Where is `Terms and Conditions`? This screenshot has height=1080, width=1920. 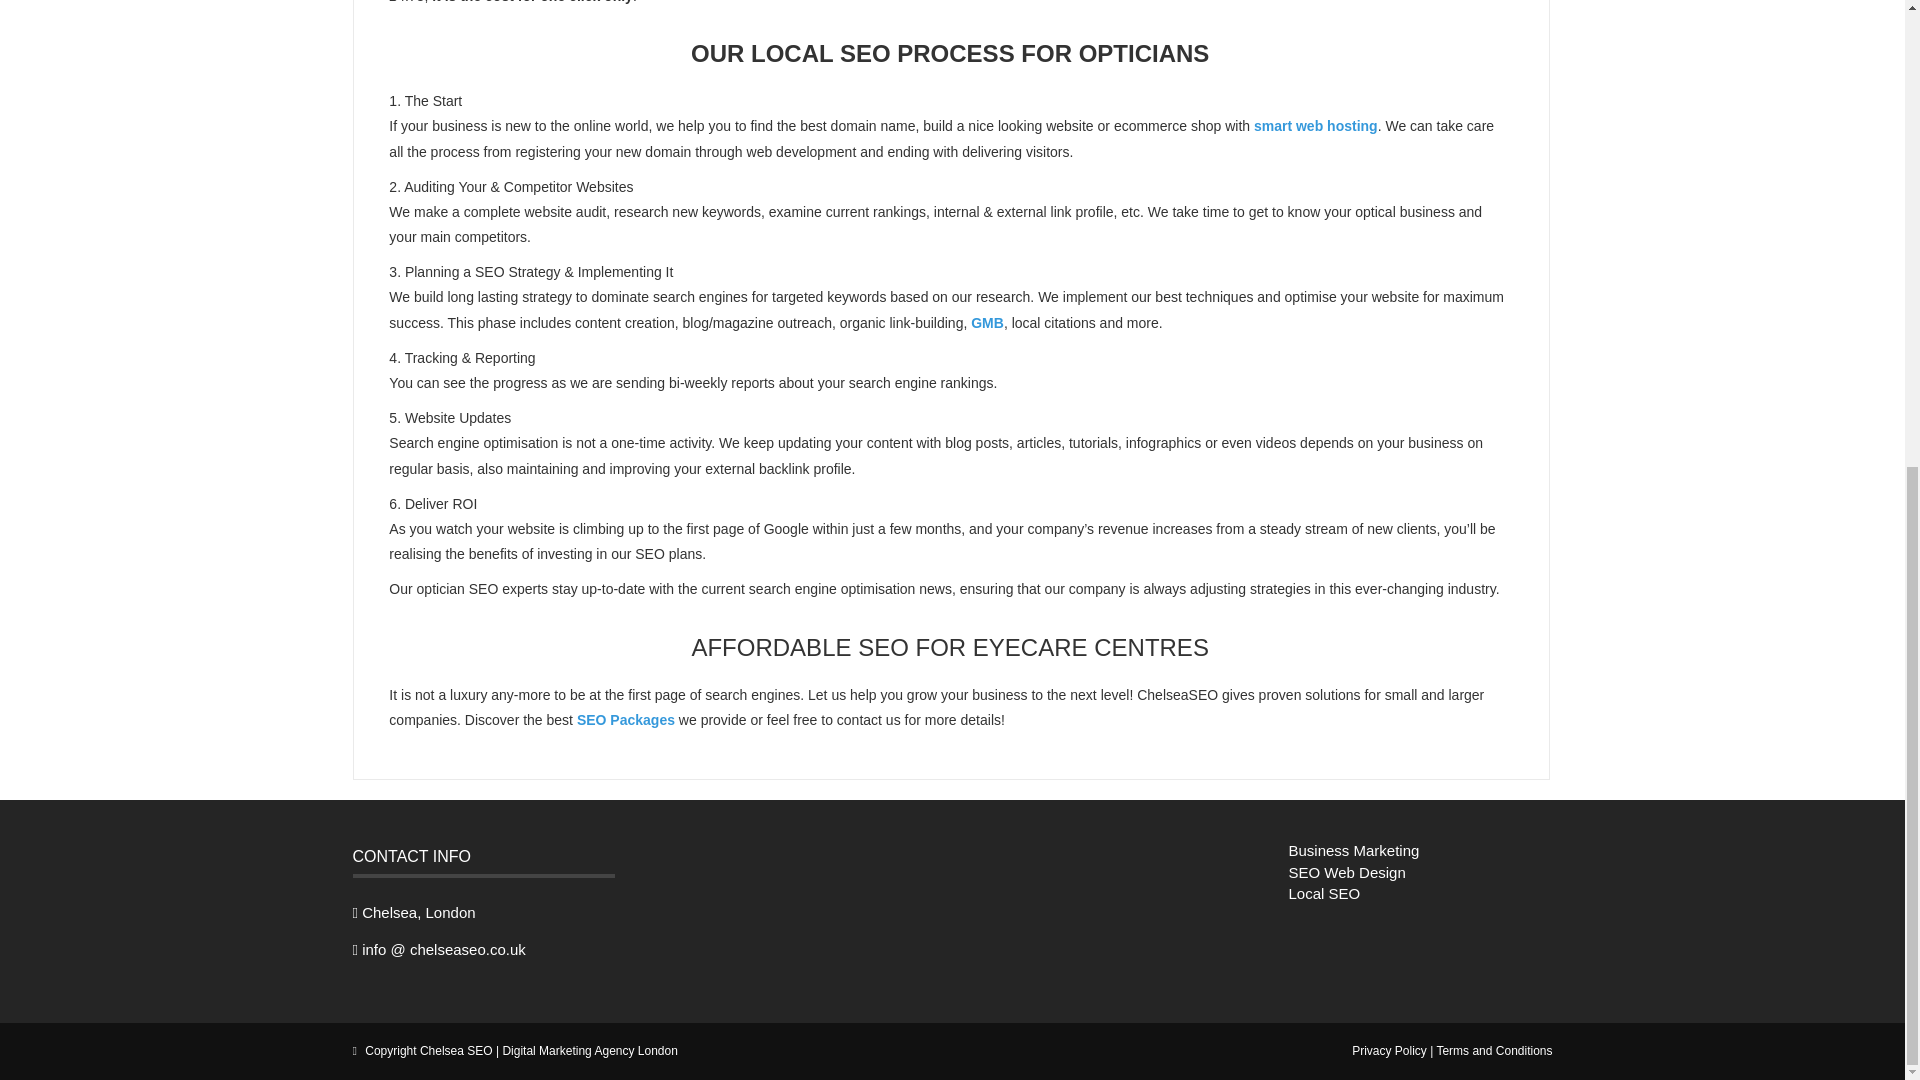
Terms and Conditions is located at coordinates (1494, 1051).